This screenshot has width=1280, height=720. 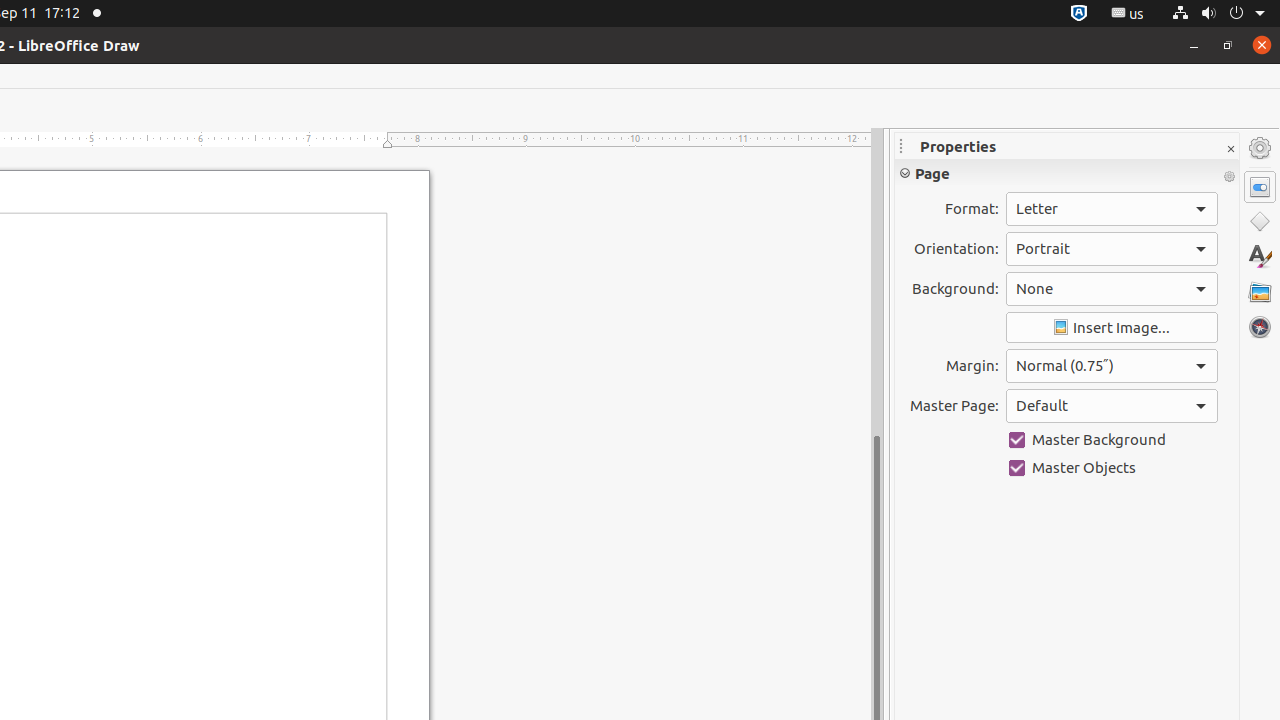 I want to click on Close Sidebar Deck, so click(x=1230, y=150).